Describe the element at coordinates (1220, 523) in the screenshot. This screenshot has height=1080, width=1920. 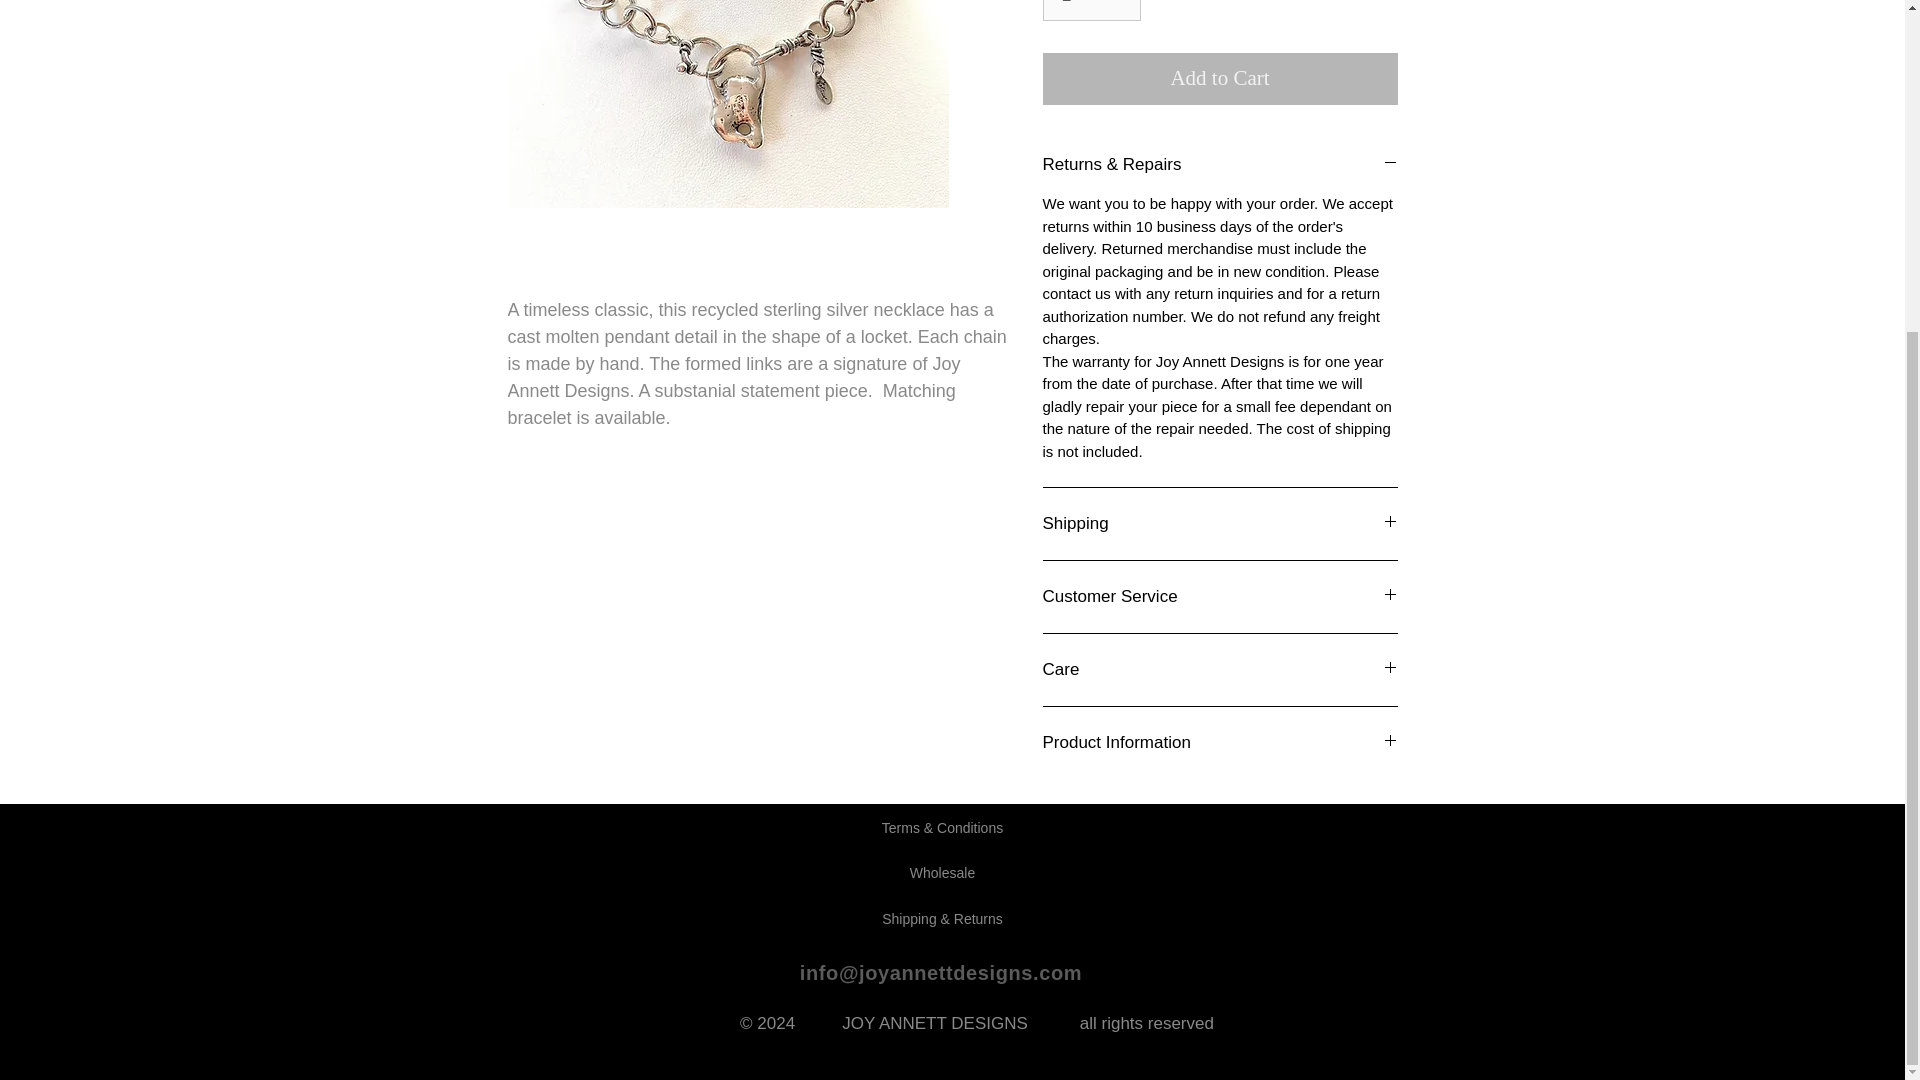
I see `Shipping` at that location.